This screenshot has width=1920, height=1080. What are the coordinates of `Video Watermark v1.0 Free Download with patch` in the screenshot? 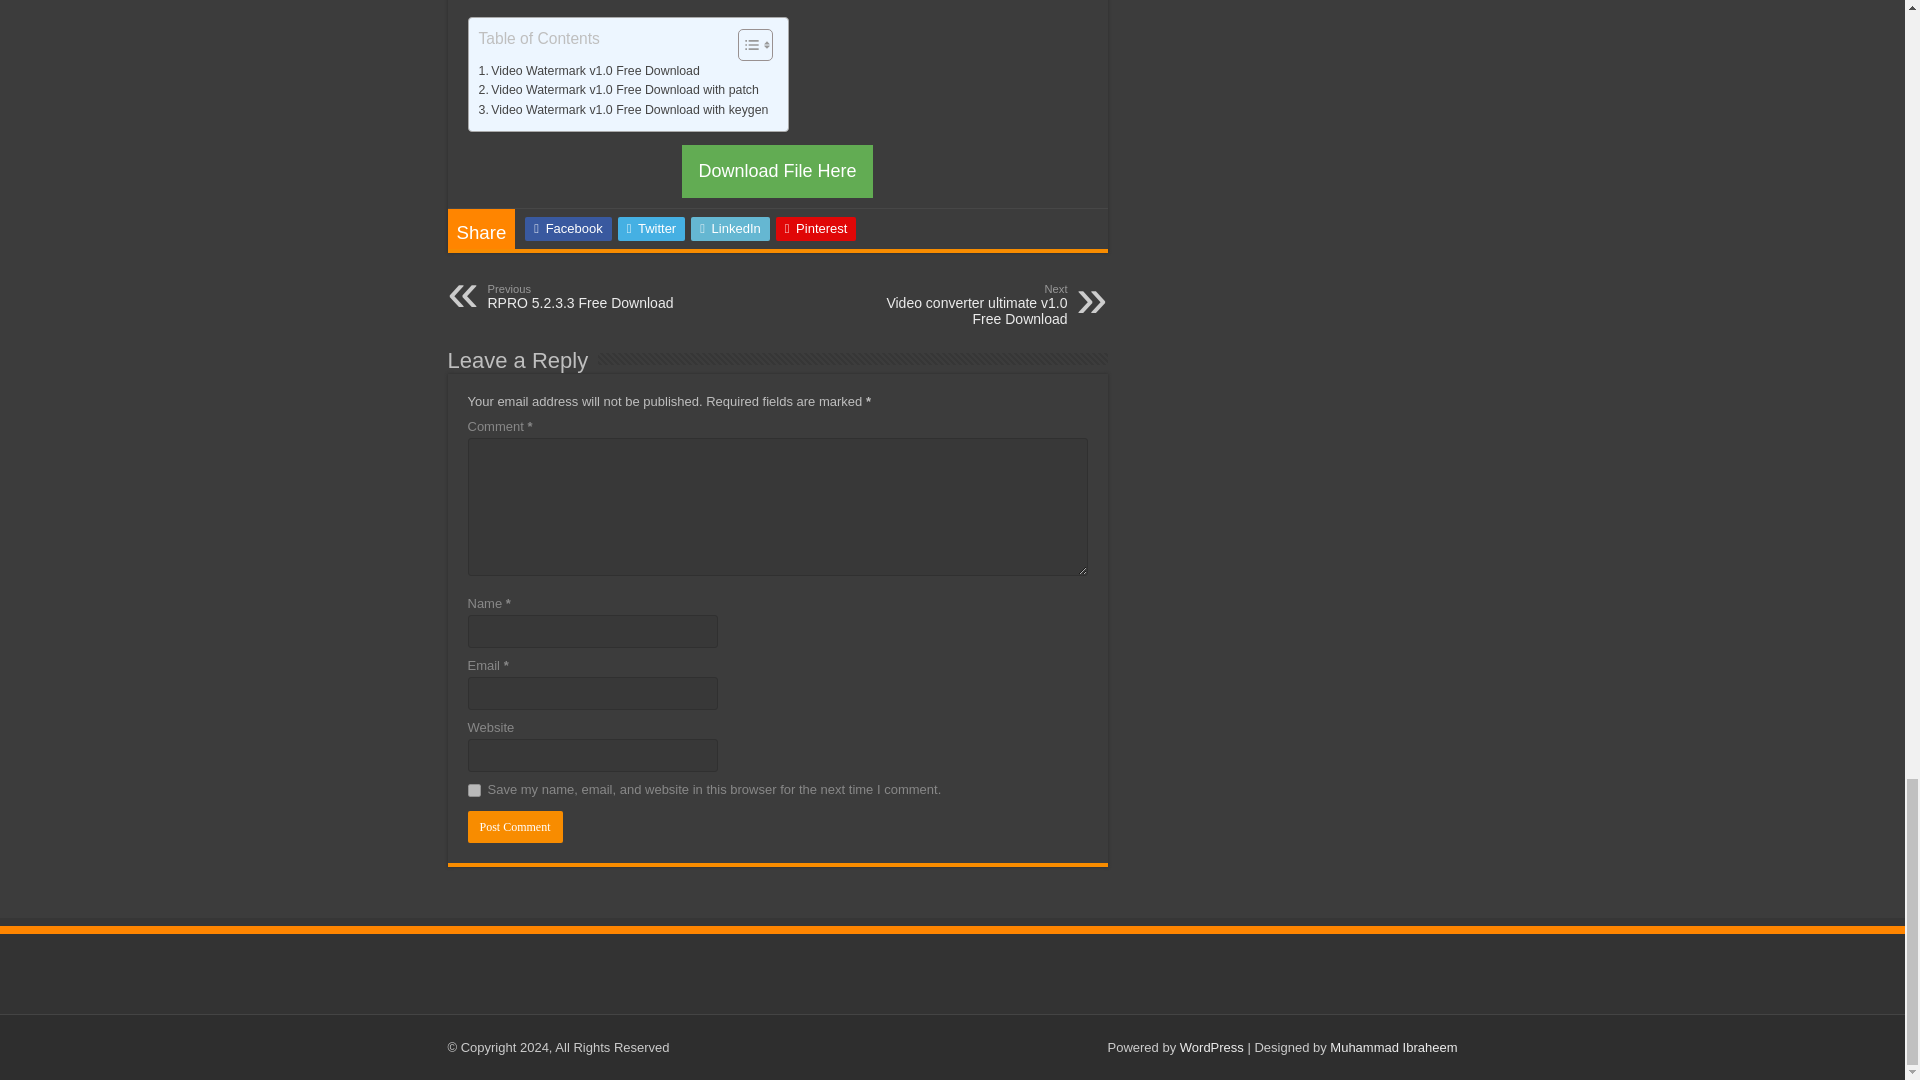 It's located at (618, 91).